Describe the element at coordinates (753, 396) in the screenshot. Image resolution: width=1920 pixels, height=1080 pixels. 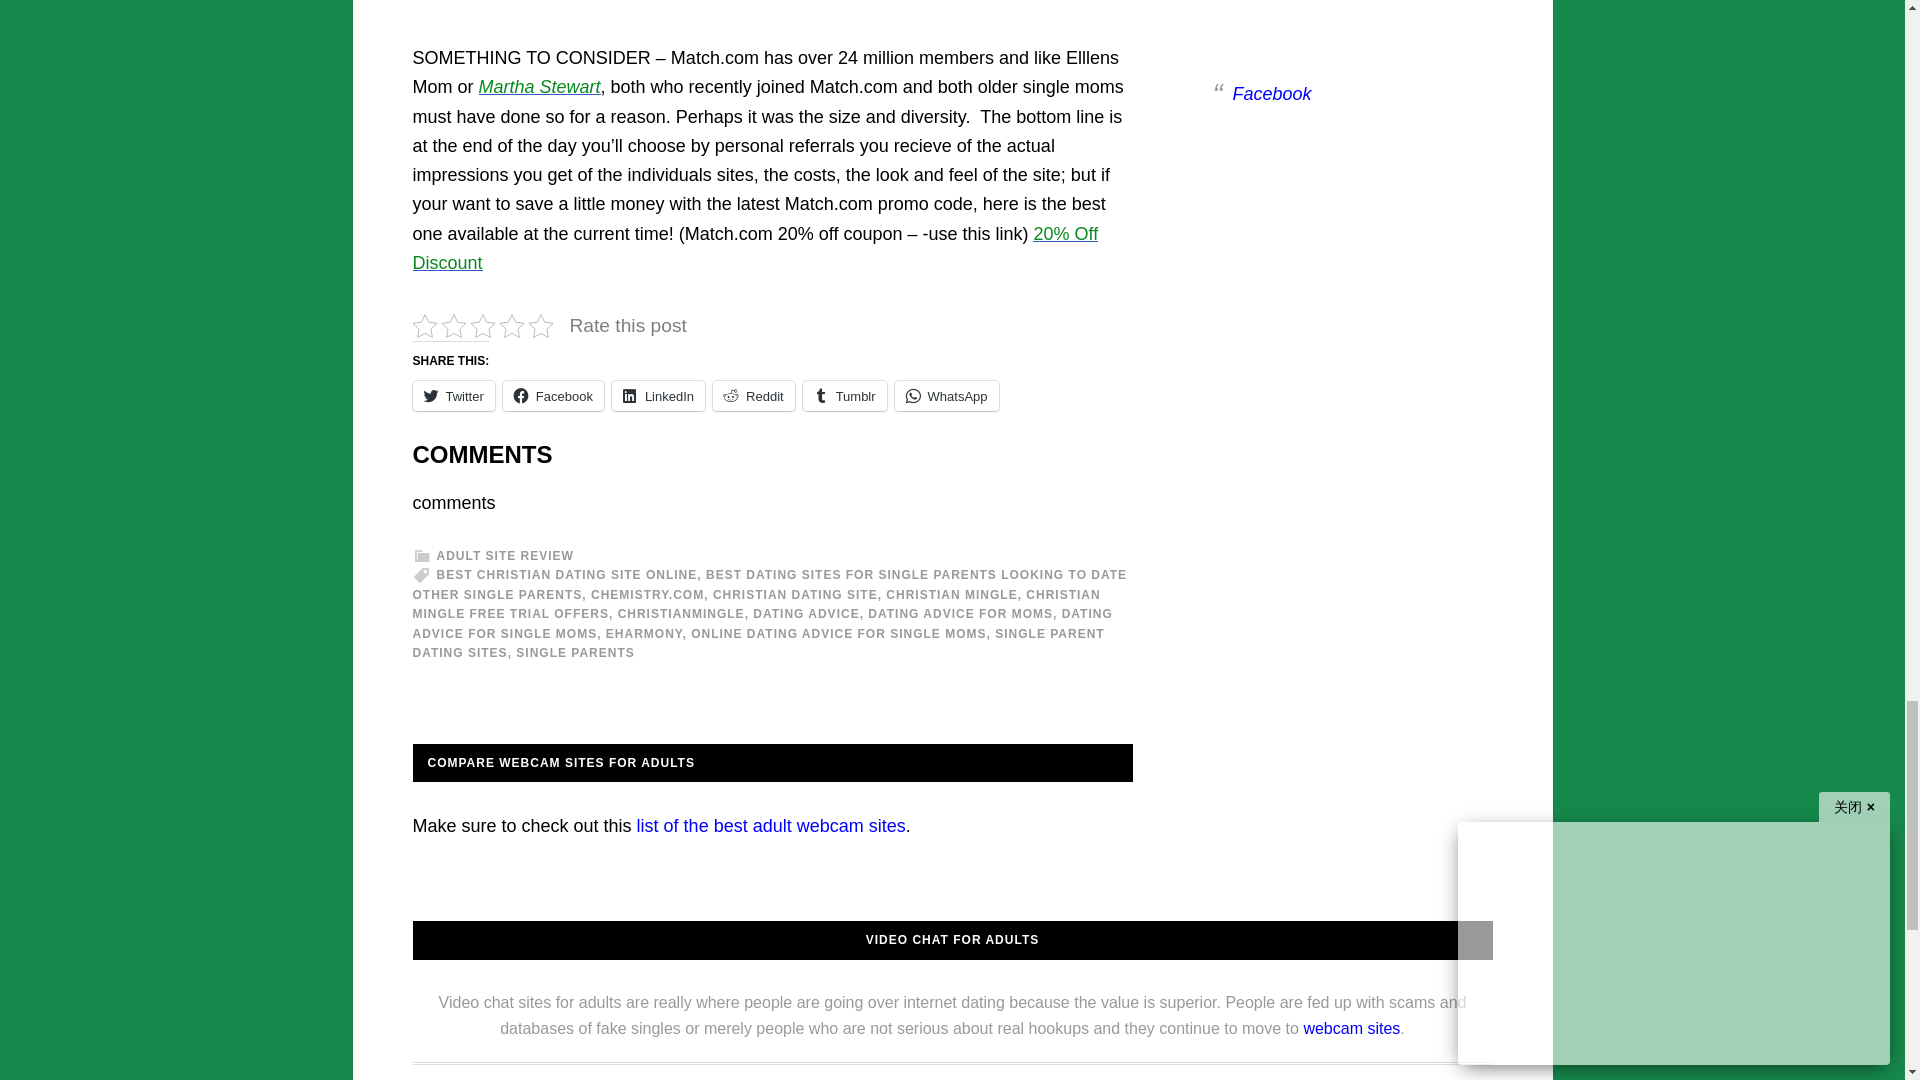
I see `Click to share on Reddit` at that location.